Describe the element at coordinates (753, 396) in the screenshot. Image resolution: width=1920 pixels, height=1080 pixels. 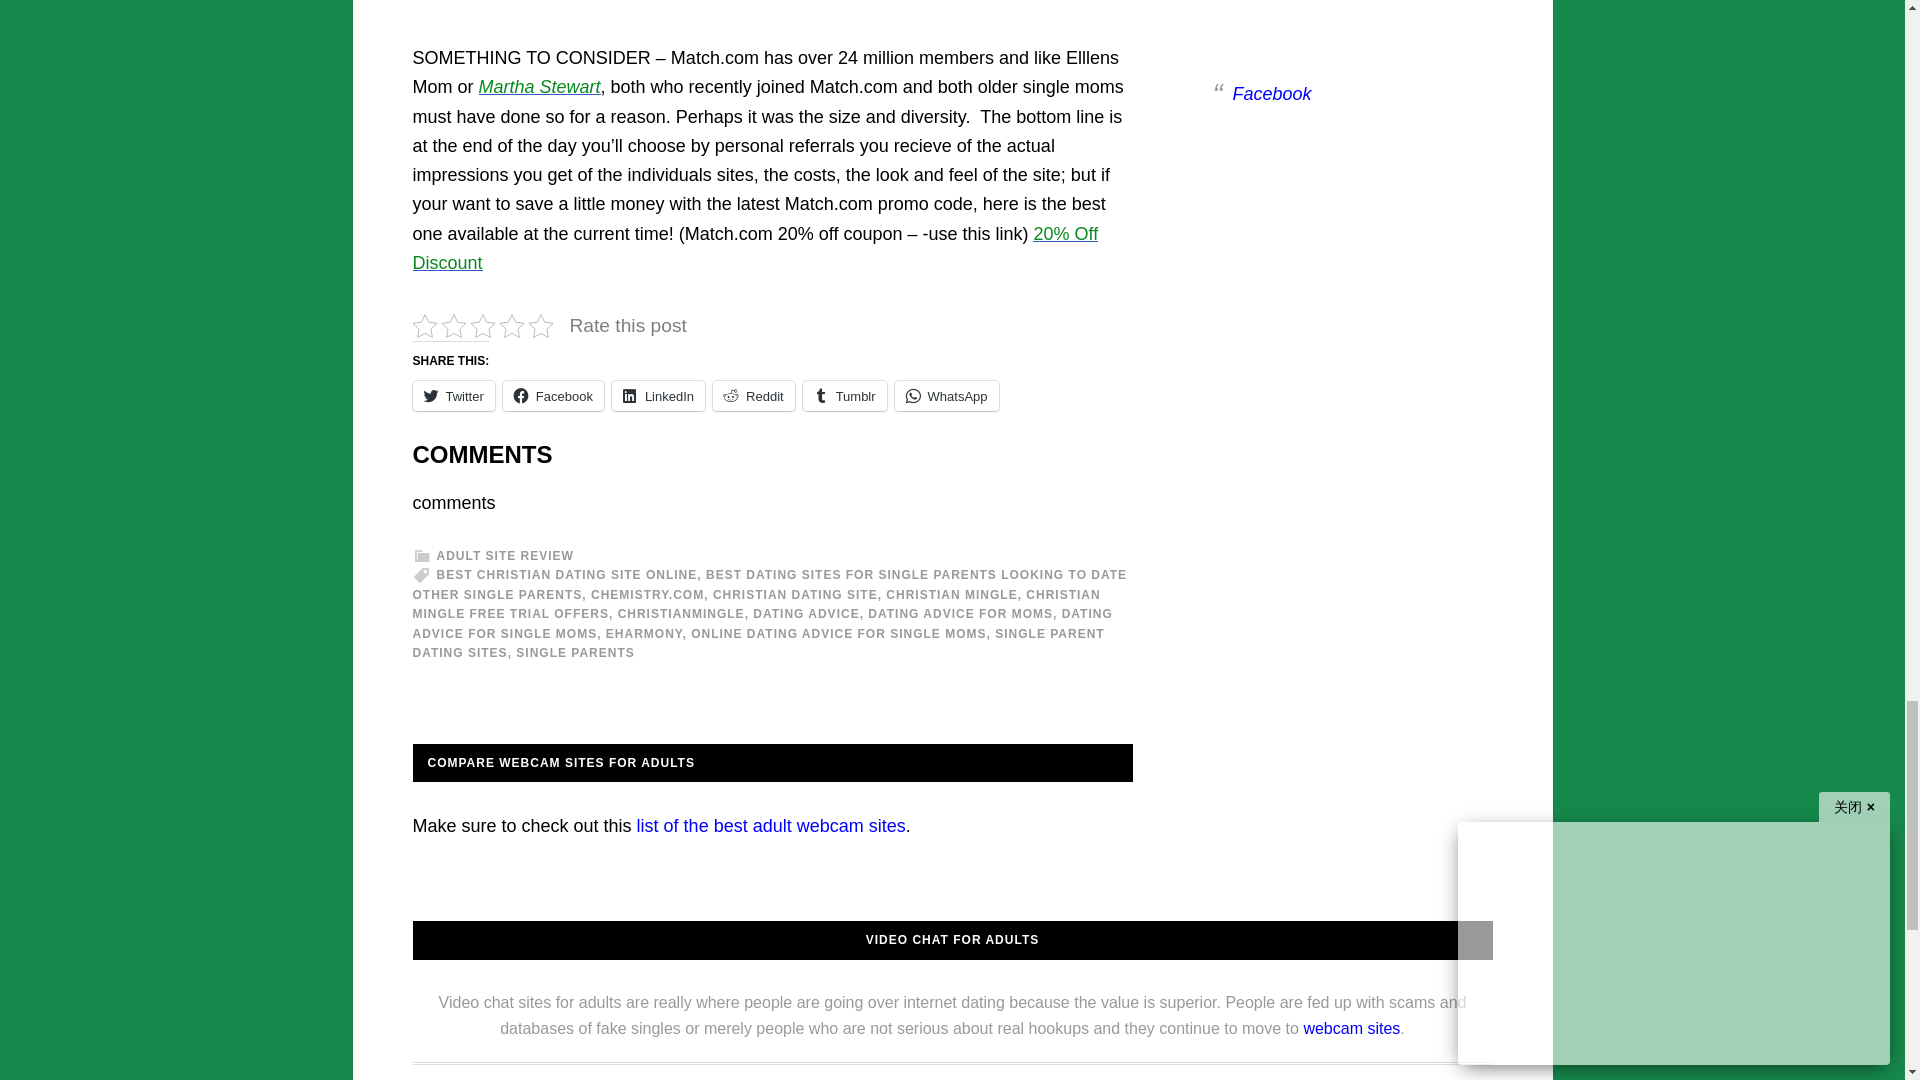
I see `Click to share on Reddit` at that location.